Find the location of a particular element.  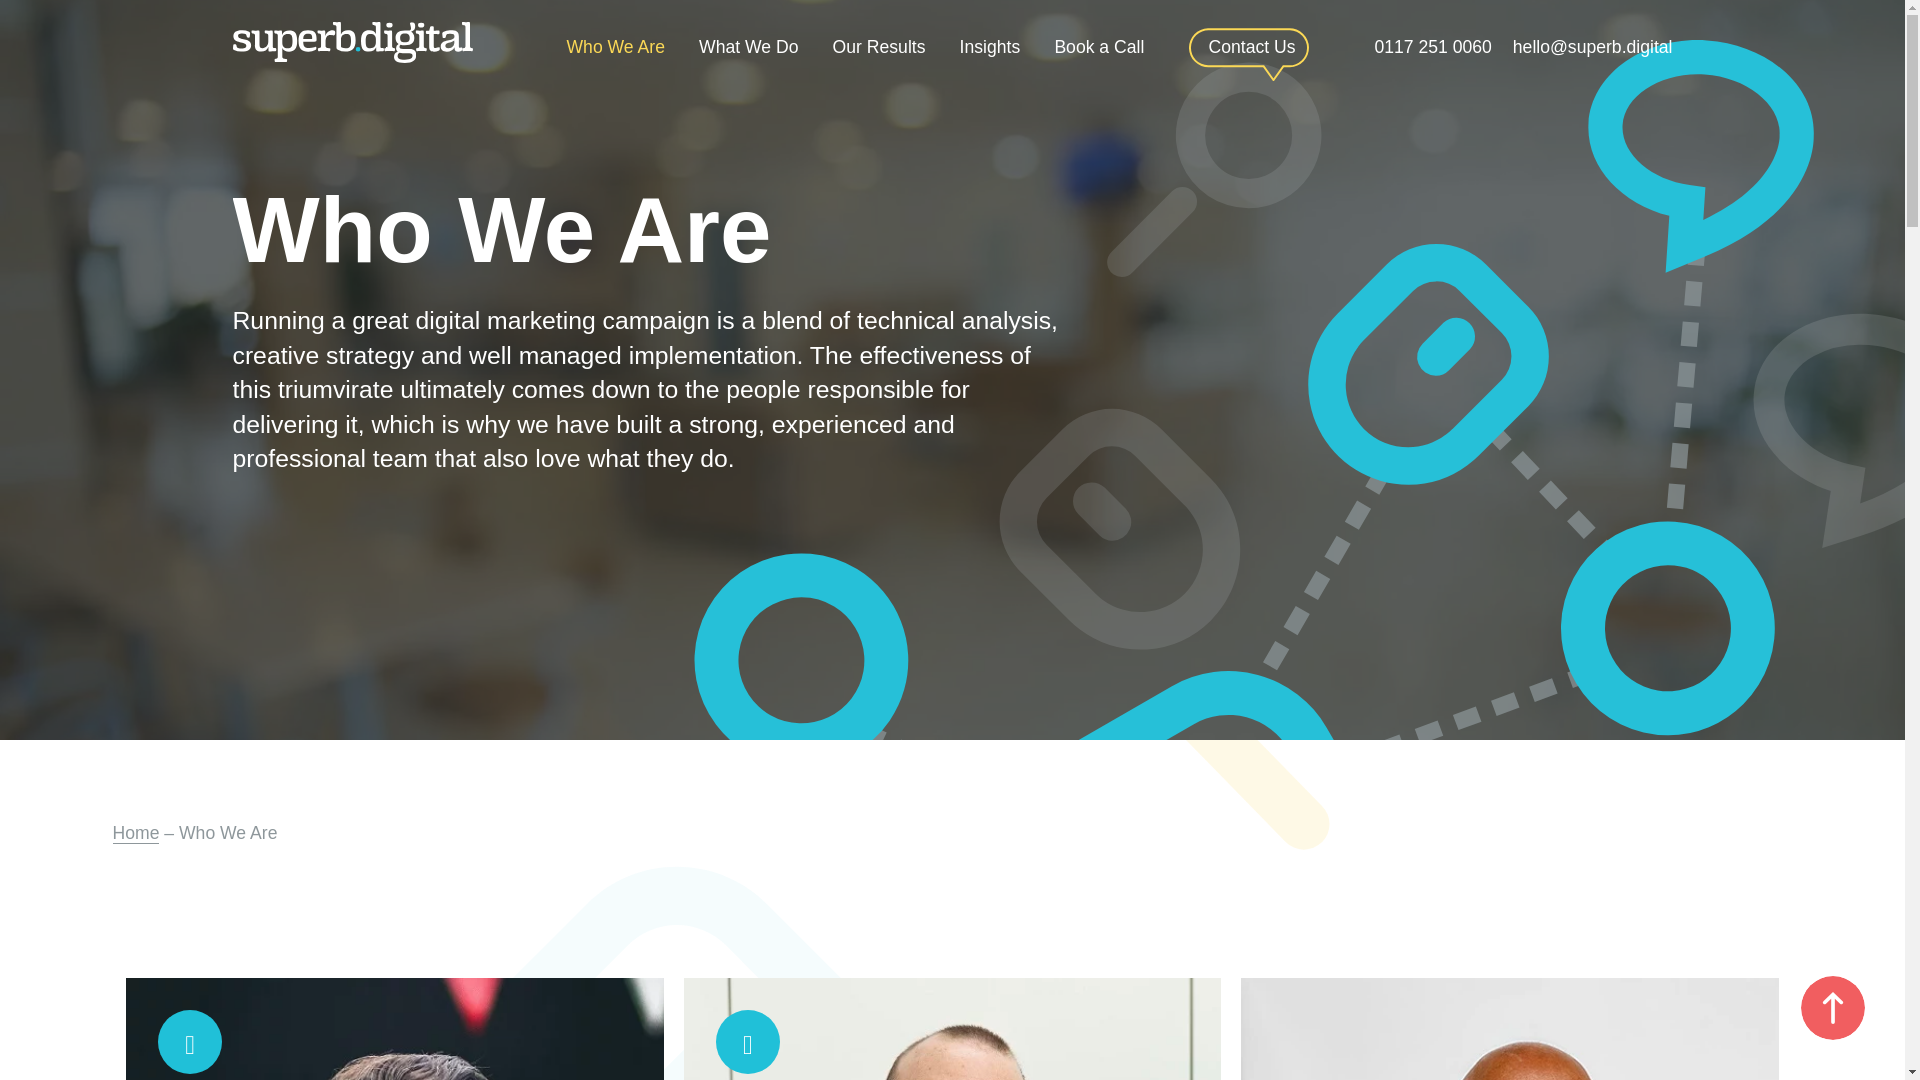

Insights is located at coordinates (990, 42).